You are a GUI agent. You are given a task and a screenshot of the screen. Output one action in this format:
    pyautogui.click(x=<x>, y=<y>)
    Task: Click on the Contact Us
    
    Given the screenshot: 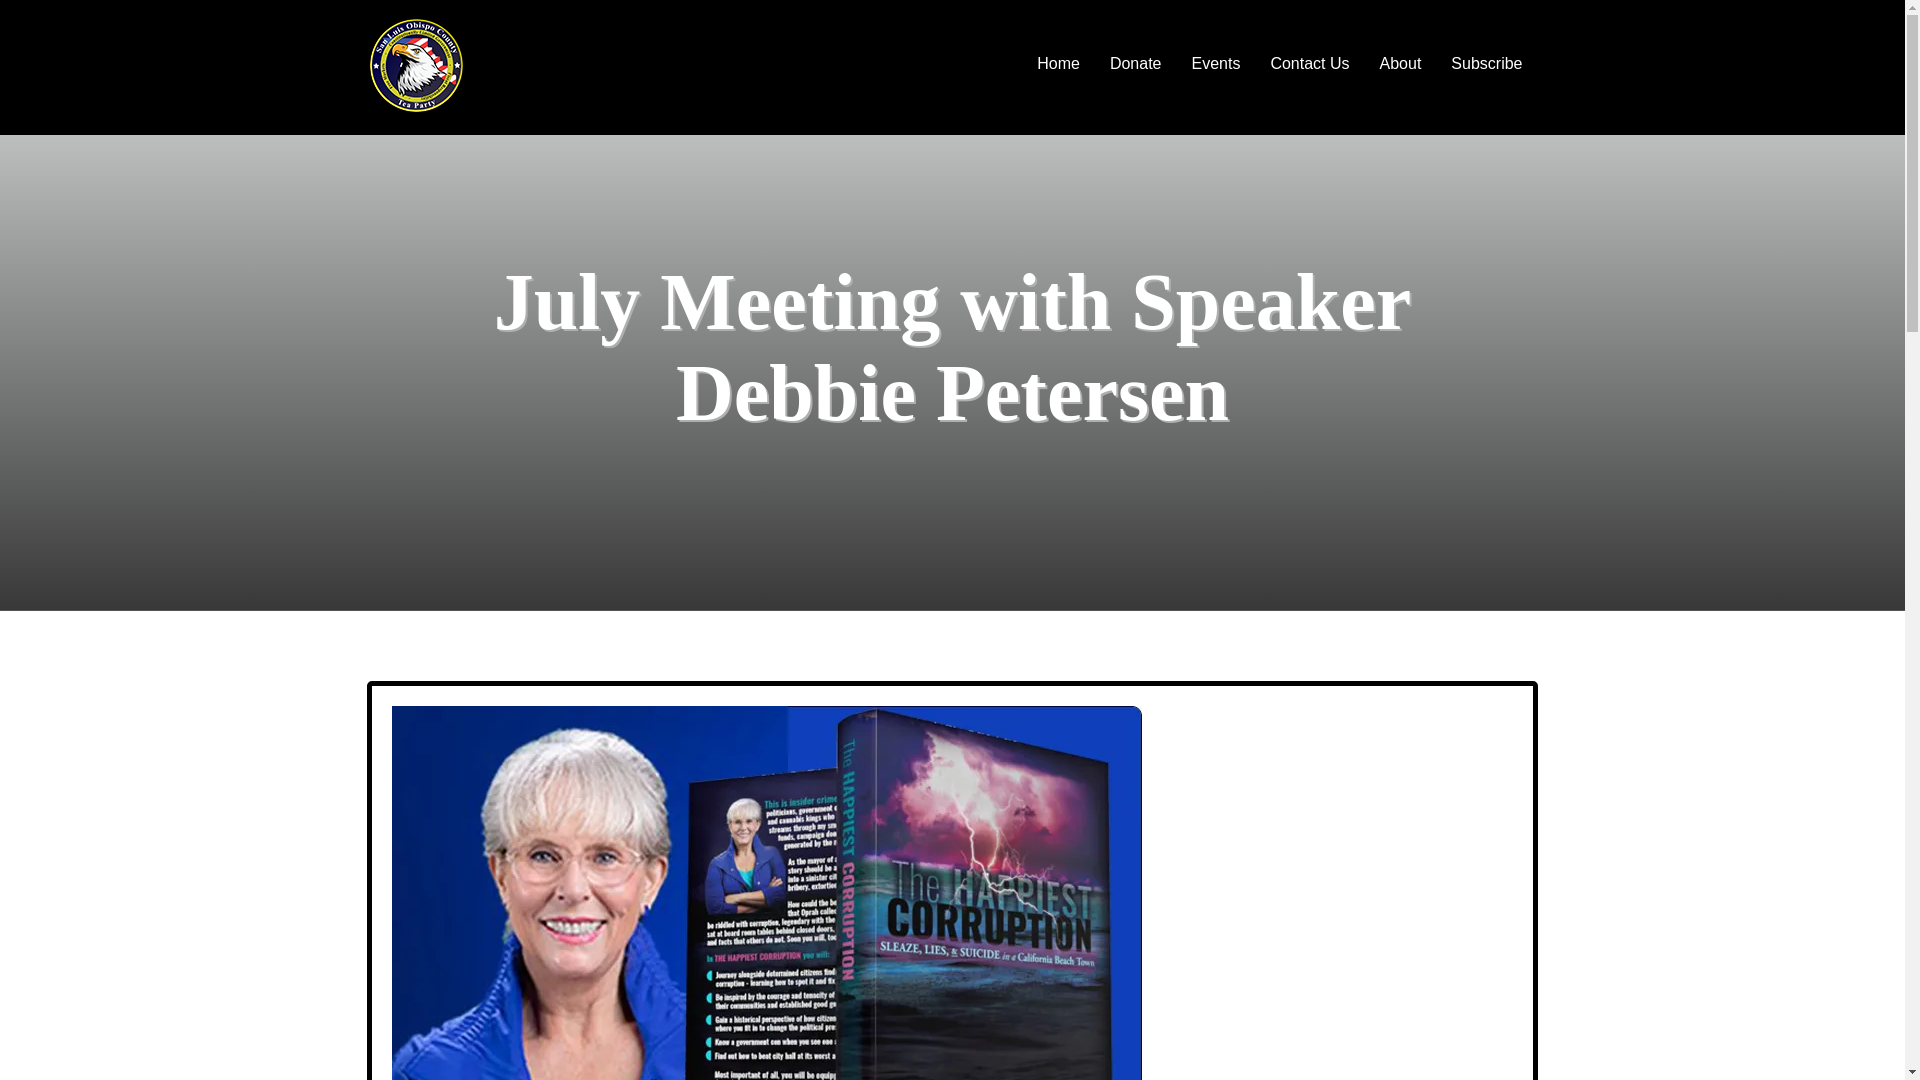 What is the action you would take?
    pyautogui.click(x=1316, y=62)
    